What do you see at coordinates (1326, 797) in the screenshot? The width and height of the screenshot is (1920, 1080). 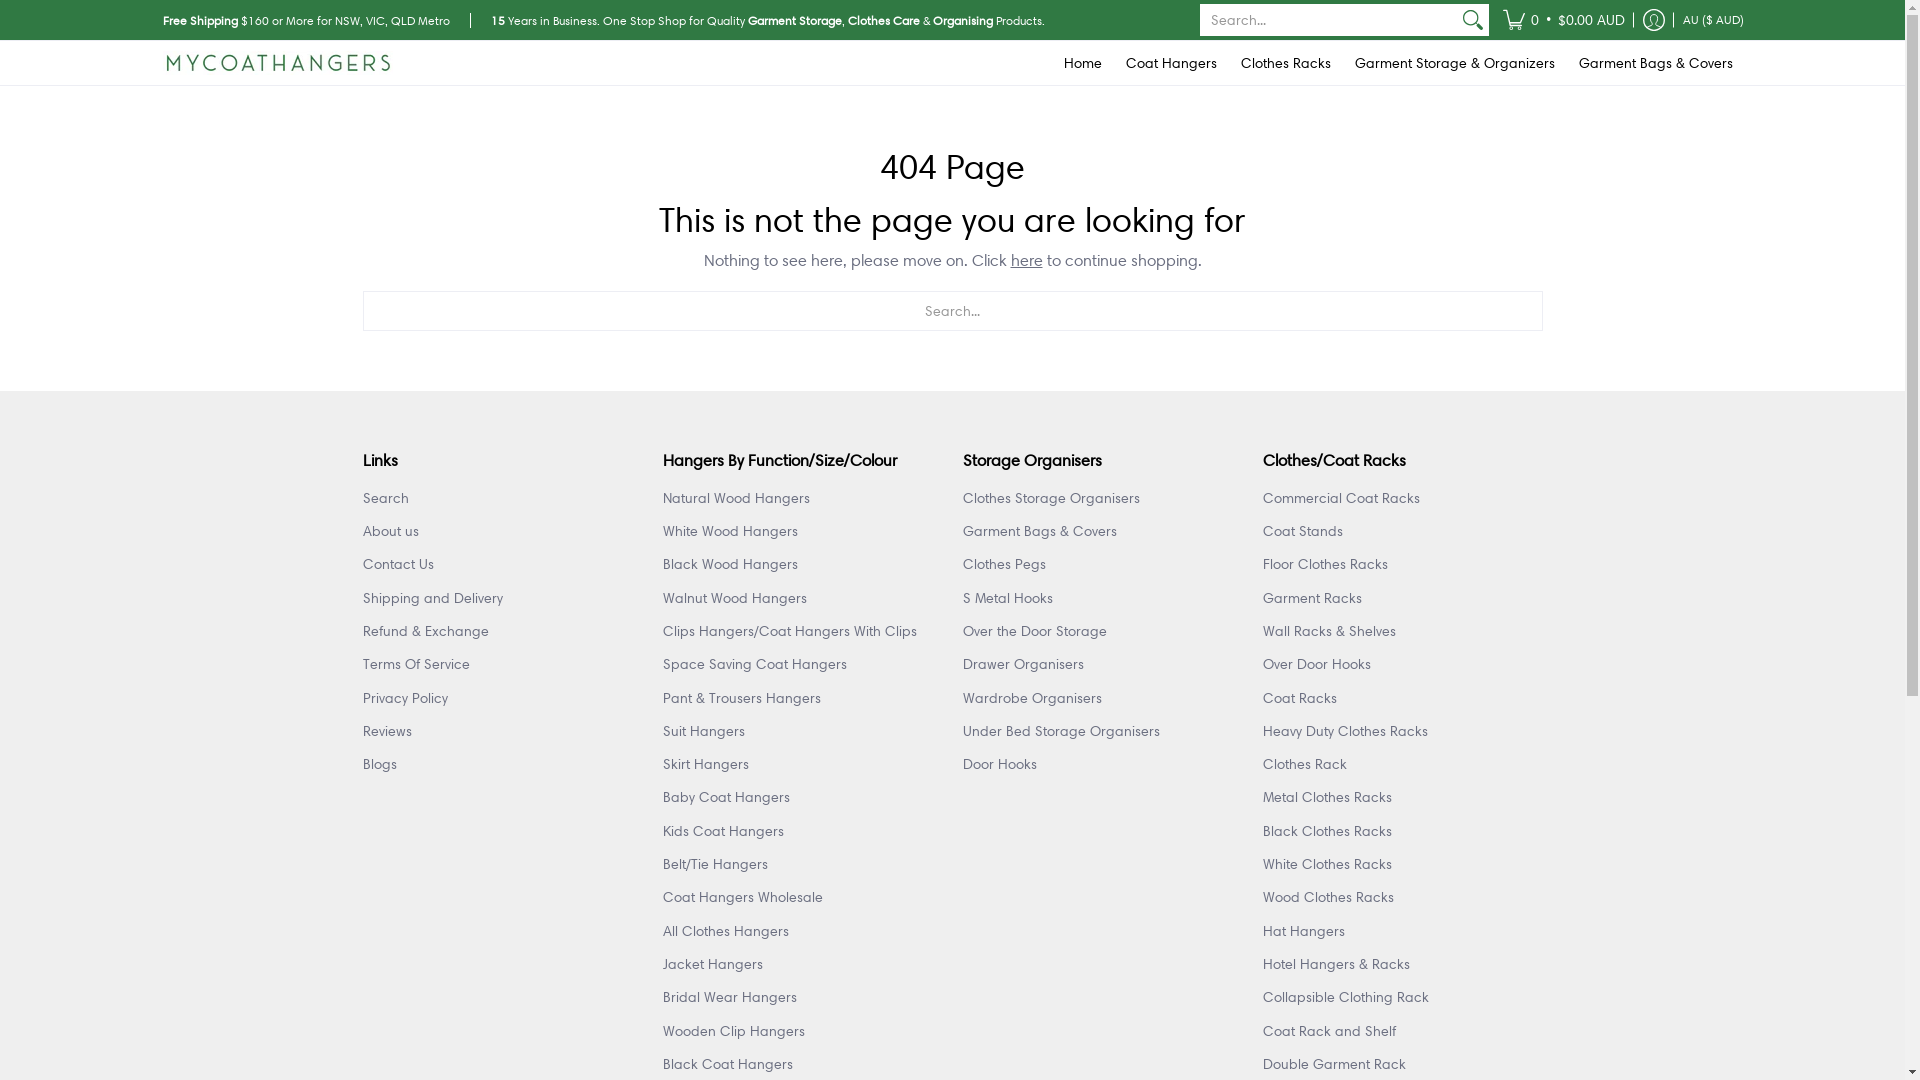 I see `Metal Clothes Racks` at bounding box center [1326, 797].